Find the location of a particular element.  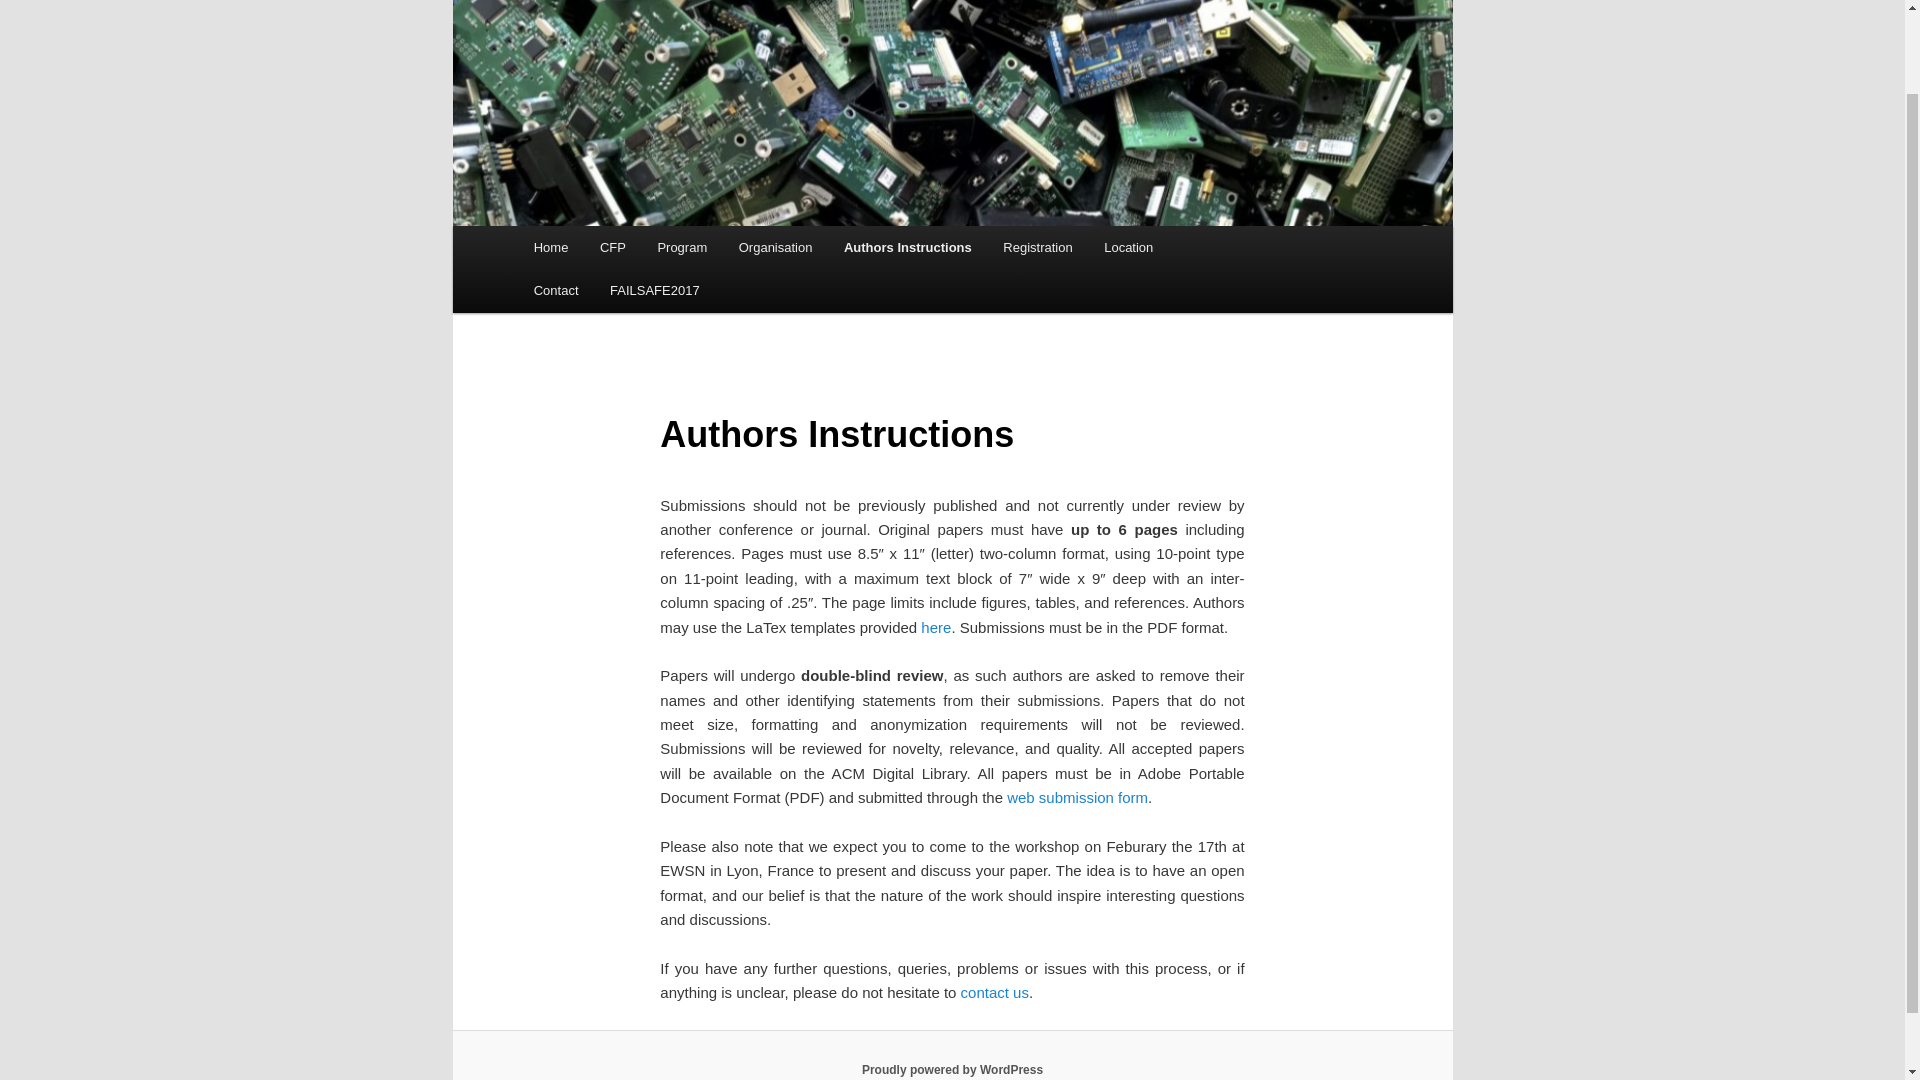

Semantic Personal Publishing Platform is located at coordinates (952, 1069).